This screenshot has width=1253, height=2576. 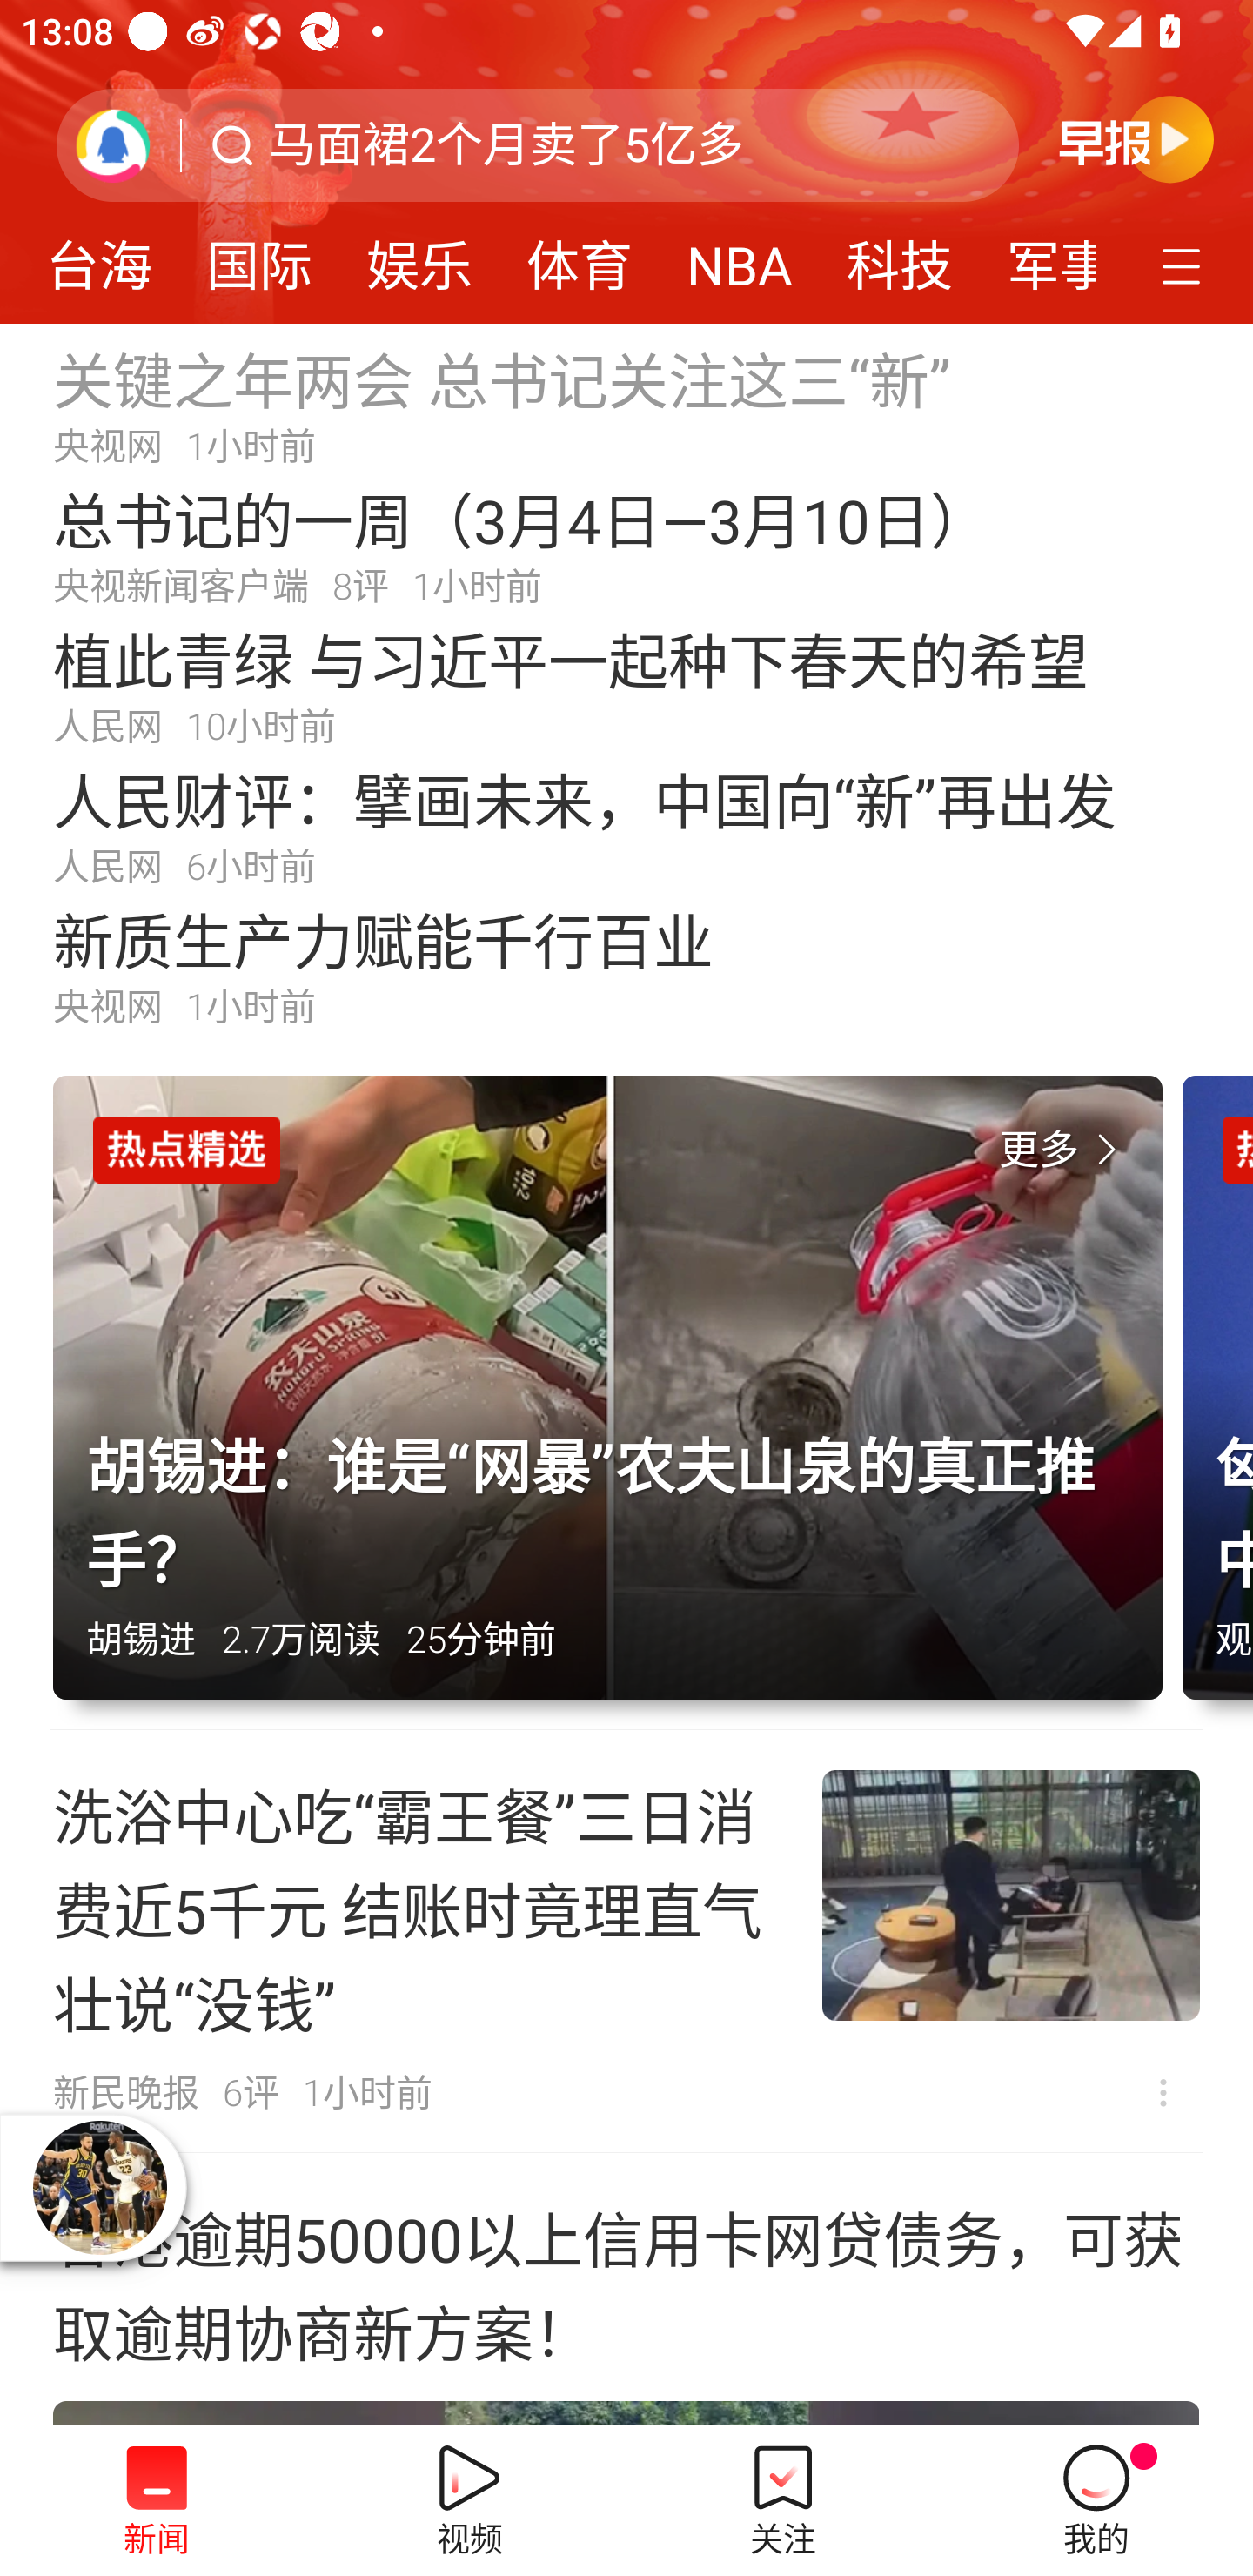 What do you see at coordinates (580, 256) in the screenshot?
I see `体育` at bounding box center [580, 256].